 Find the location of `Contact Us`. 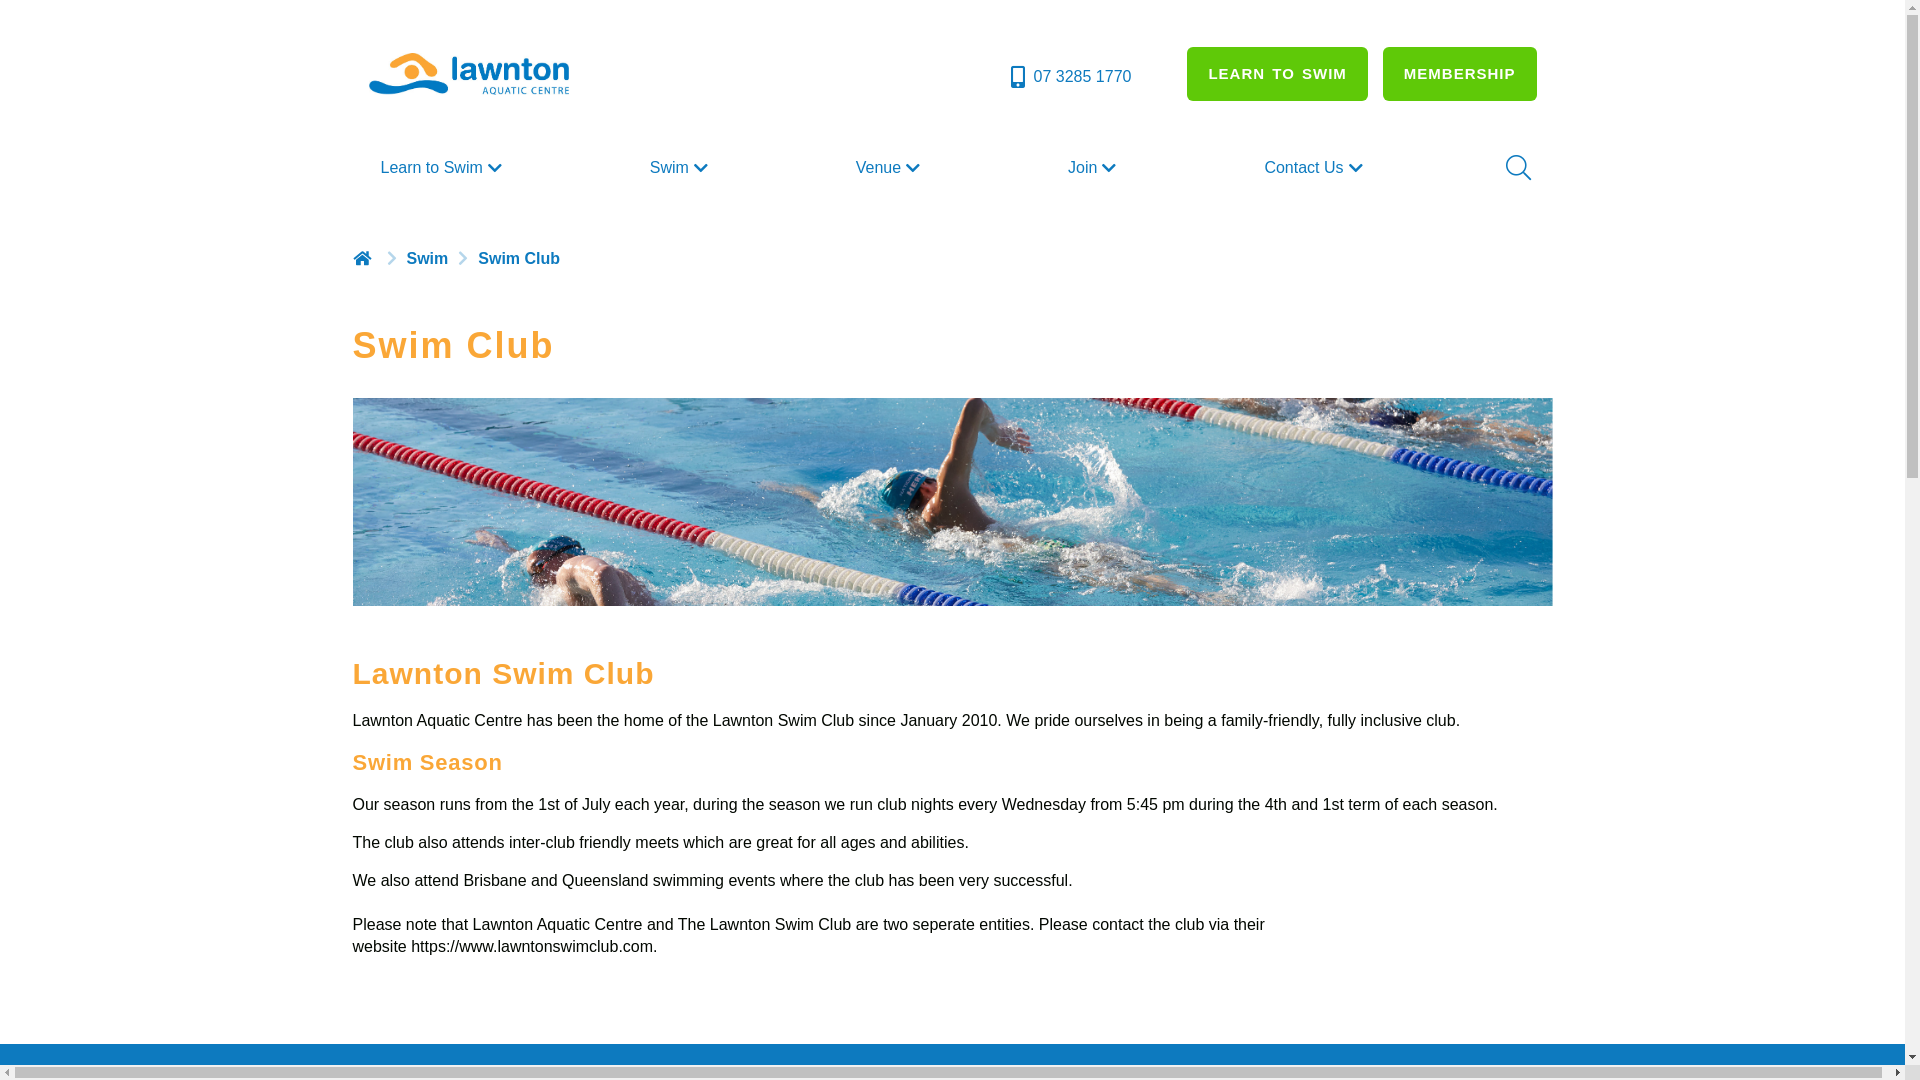

Contact Us is located at coordinates (1316, 168).